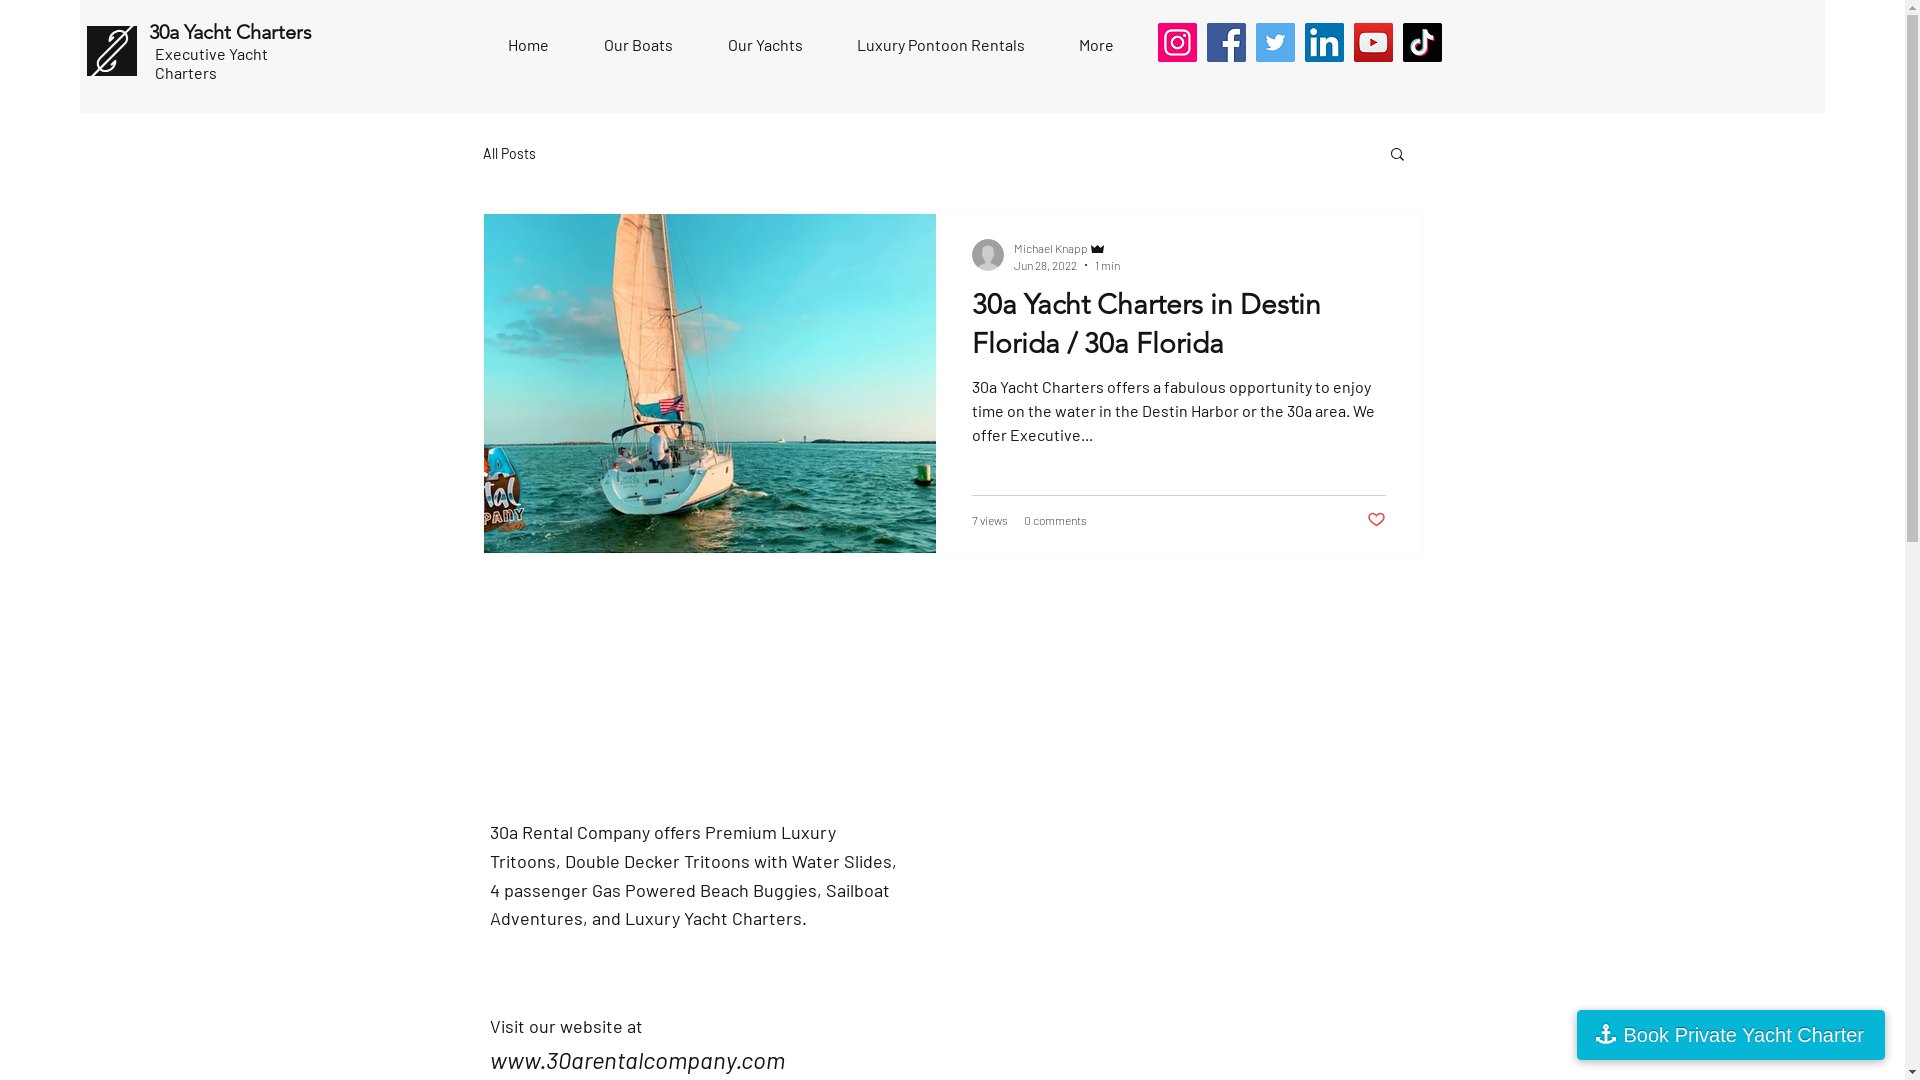 The image size is (1920, 1080). What do you see at coordinates (194, 84) in the screenshot?
I see `Executive Yacht Charters` at bounding box center [194, 84].